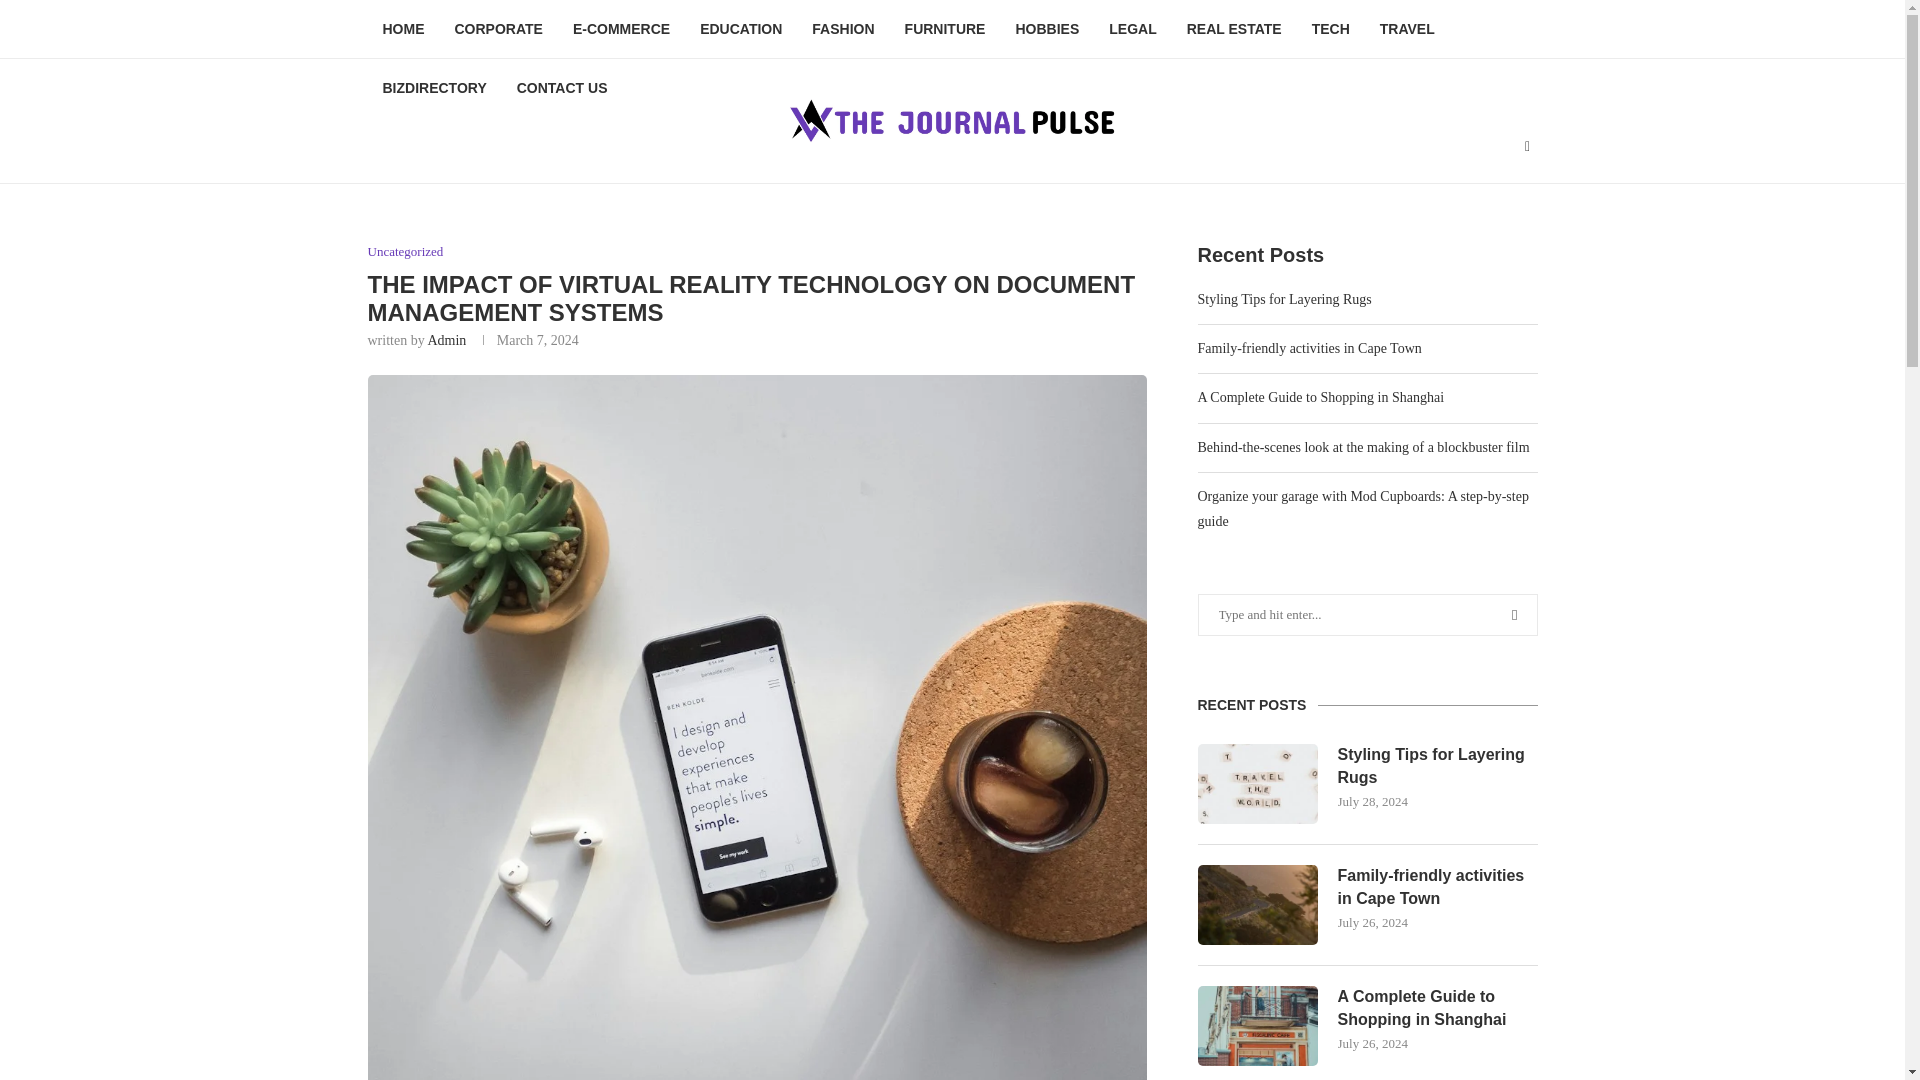 The image size is (1920, 1080). Describe the element at coordinates (404, 30) in the screenshot. I see `HOME` at that location.